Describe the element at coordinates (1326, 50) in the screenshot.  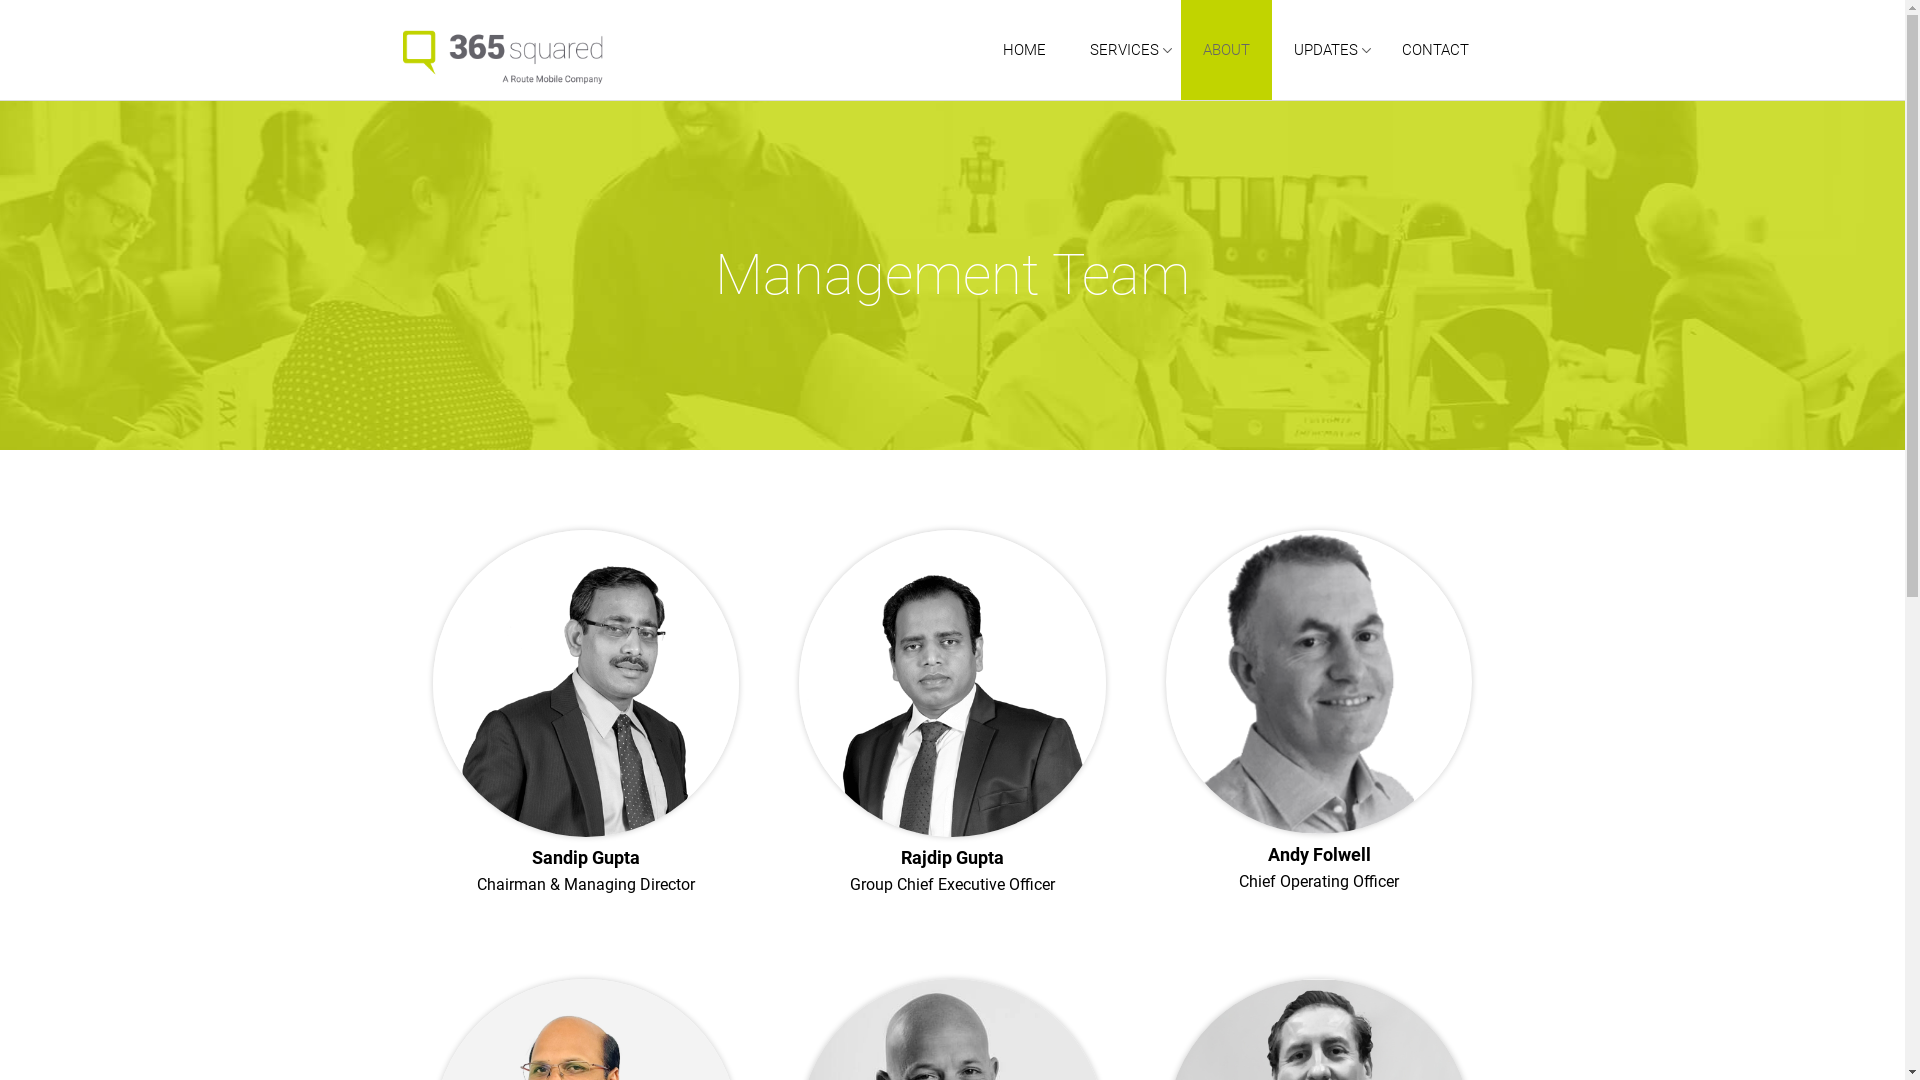
I see `UPDATES` at that location.